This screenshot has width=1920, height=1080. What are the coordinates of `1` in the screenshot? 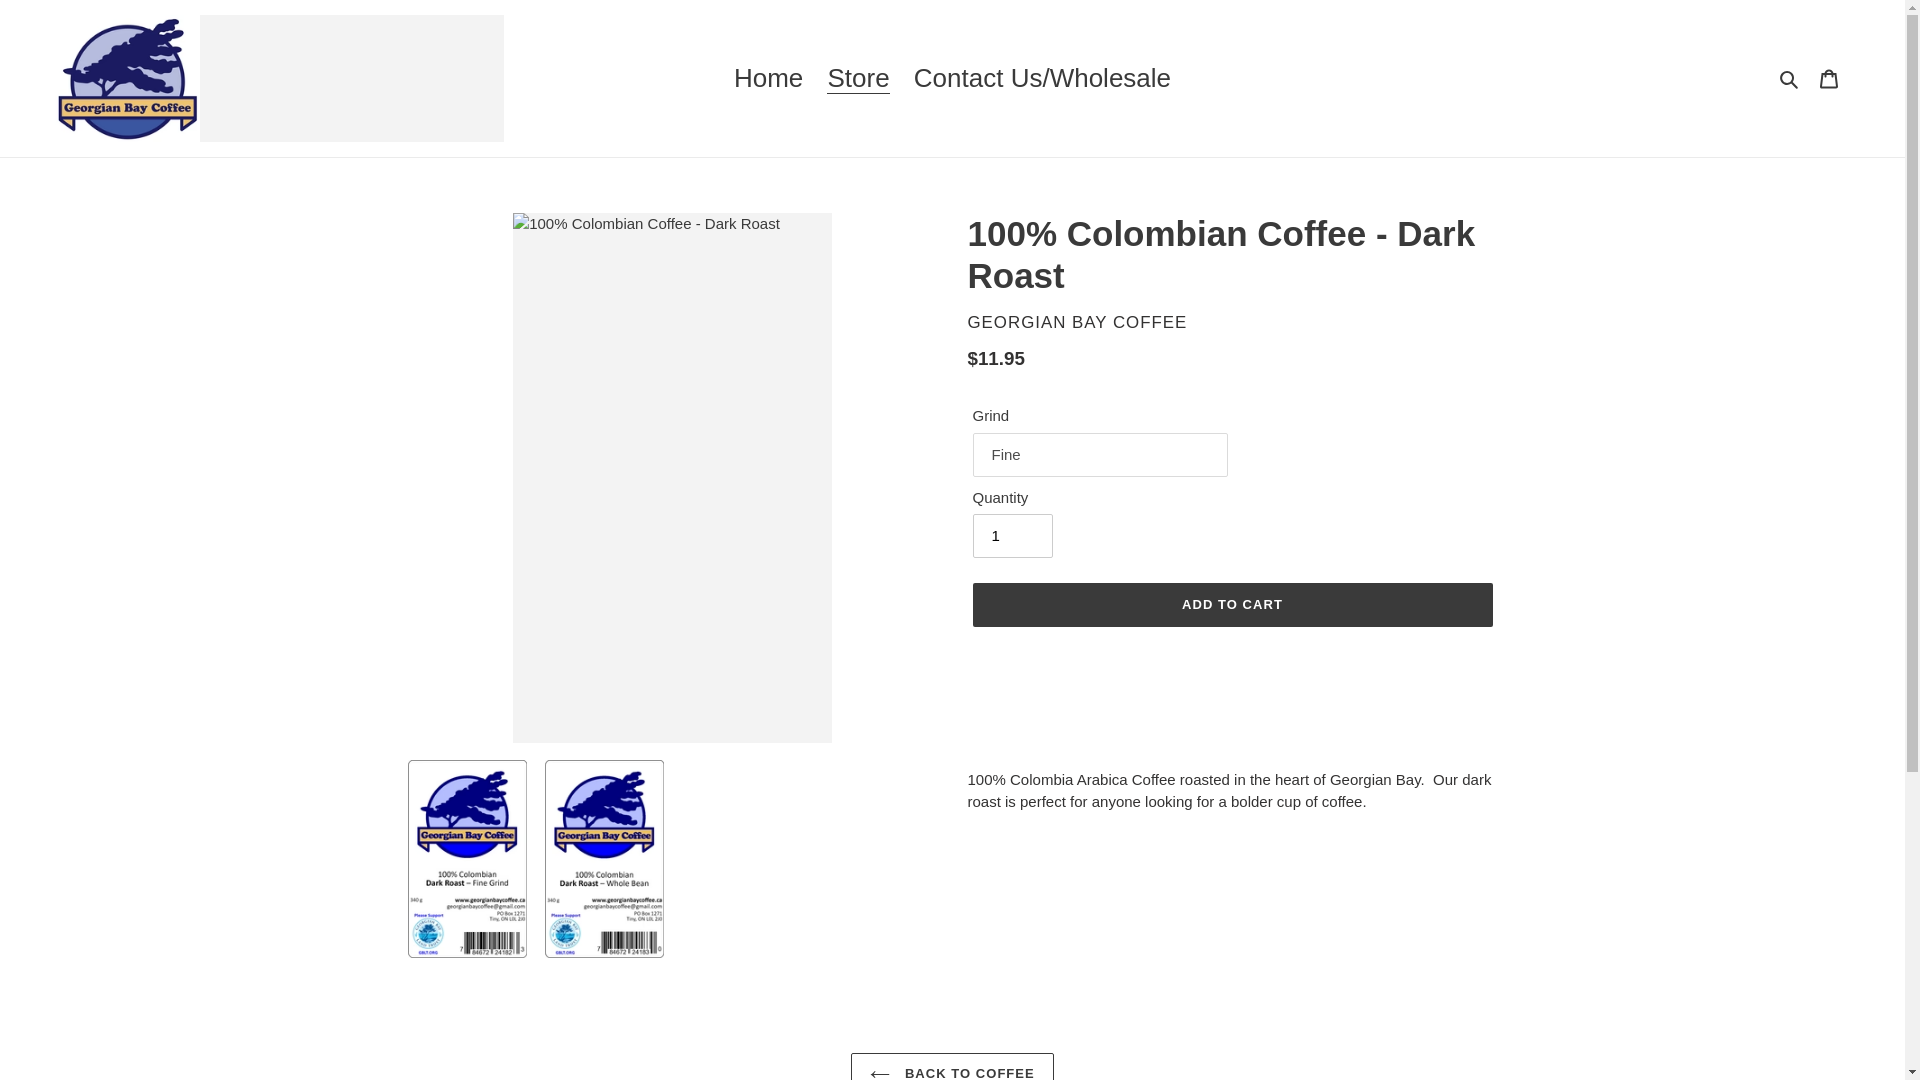 It's located at (1012, 536).